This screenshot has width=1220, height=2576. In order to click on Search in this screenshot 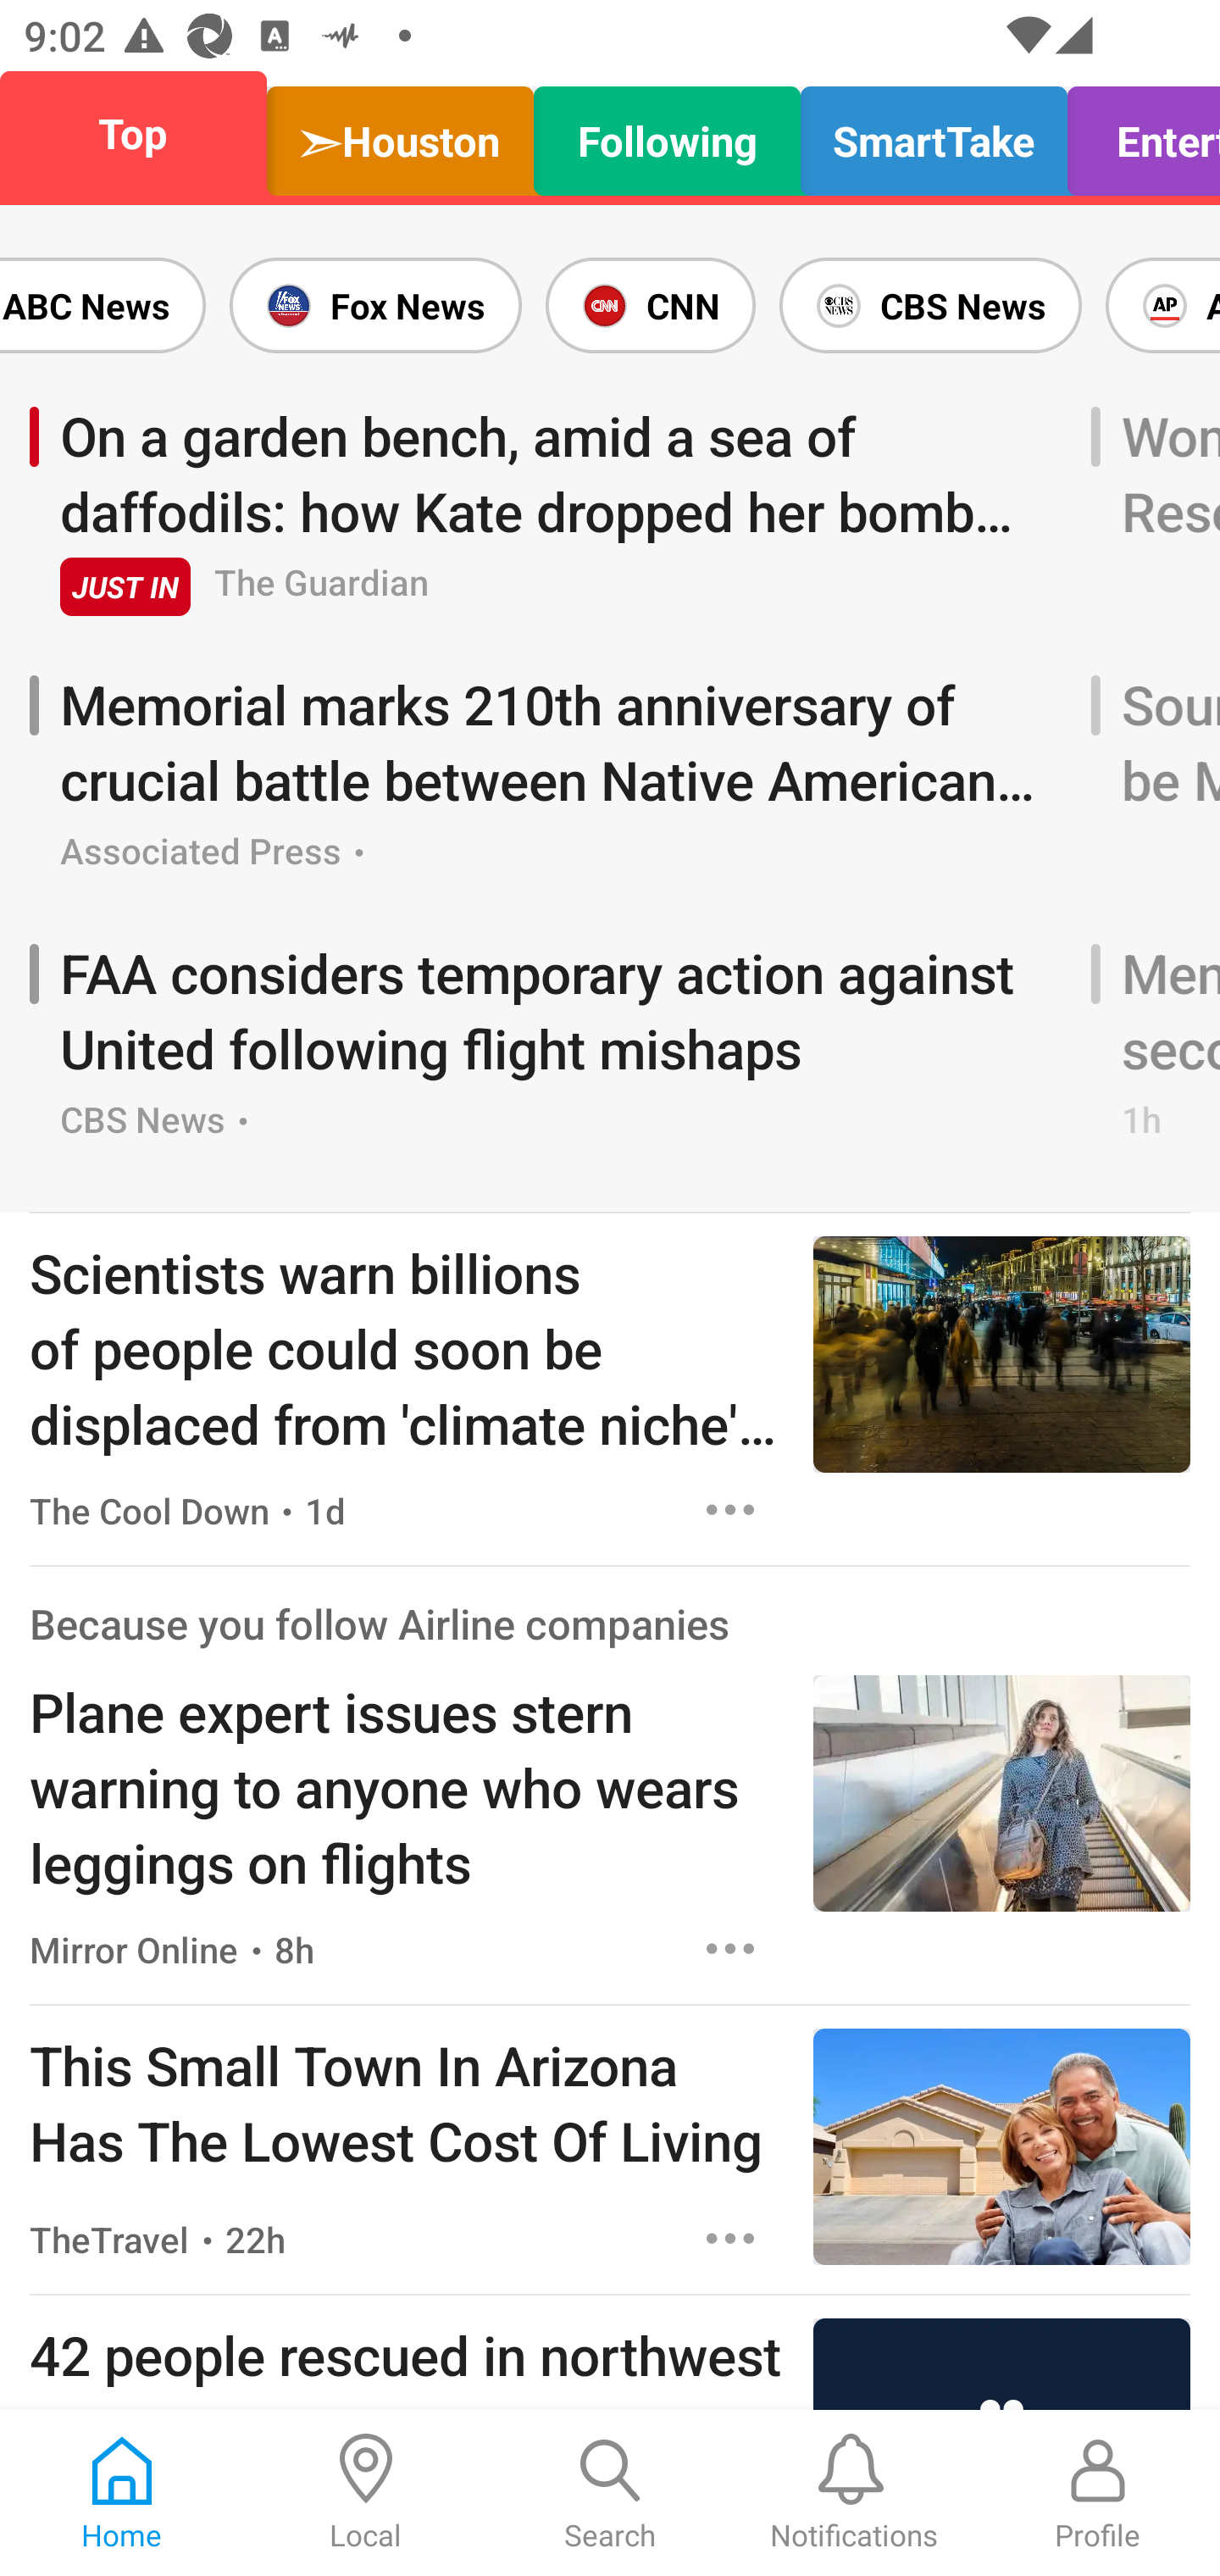, I will do `click(610, 2493)`.